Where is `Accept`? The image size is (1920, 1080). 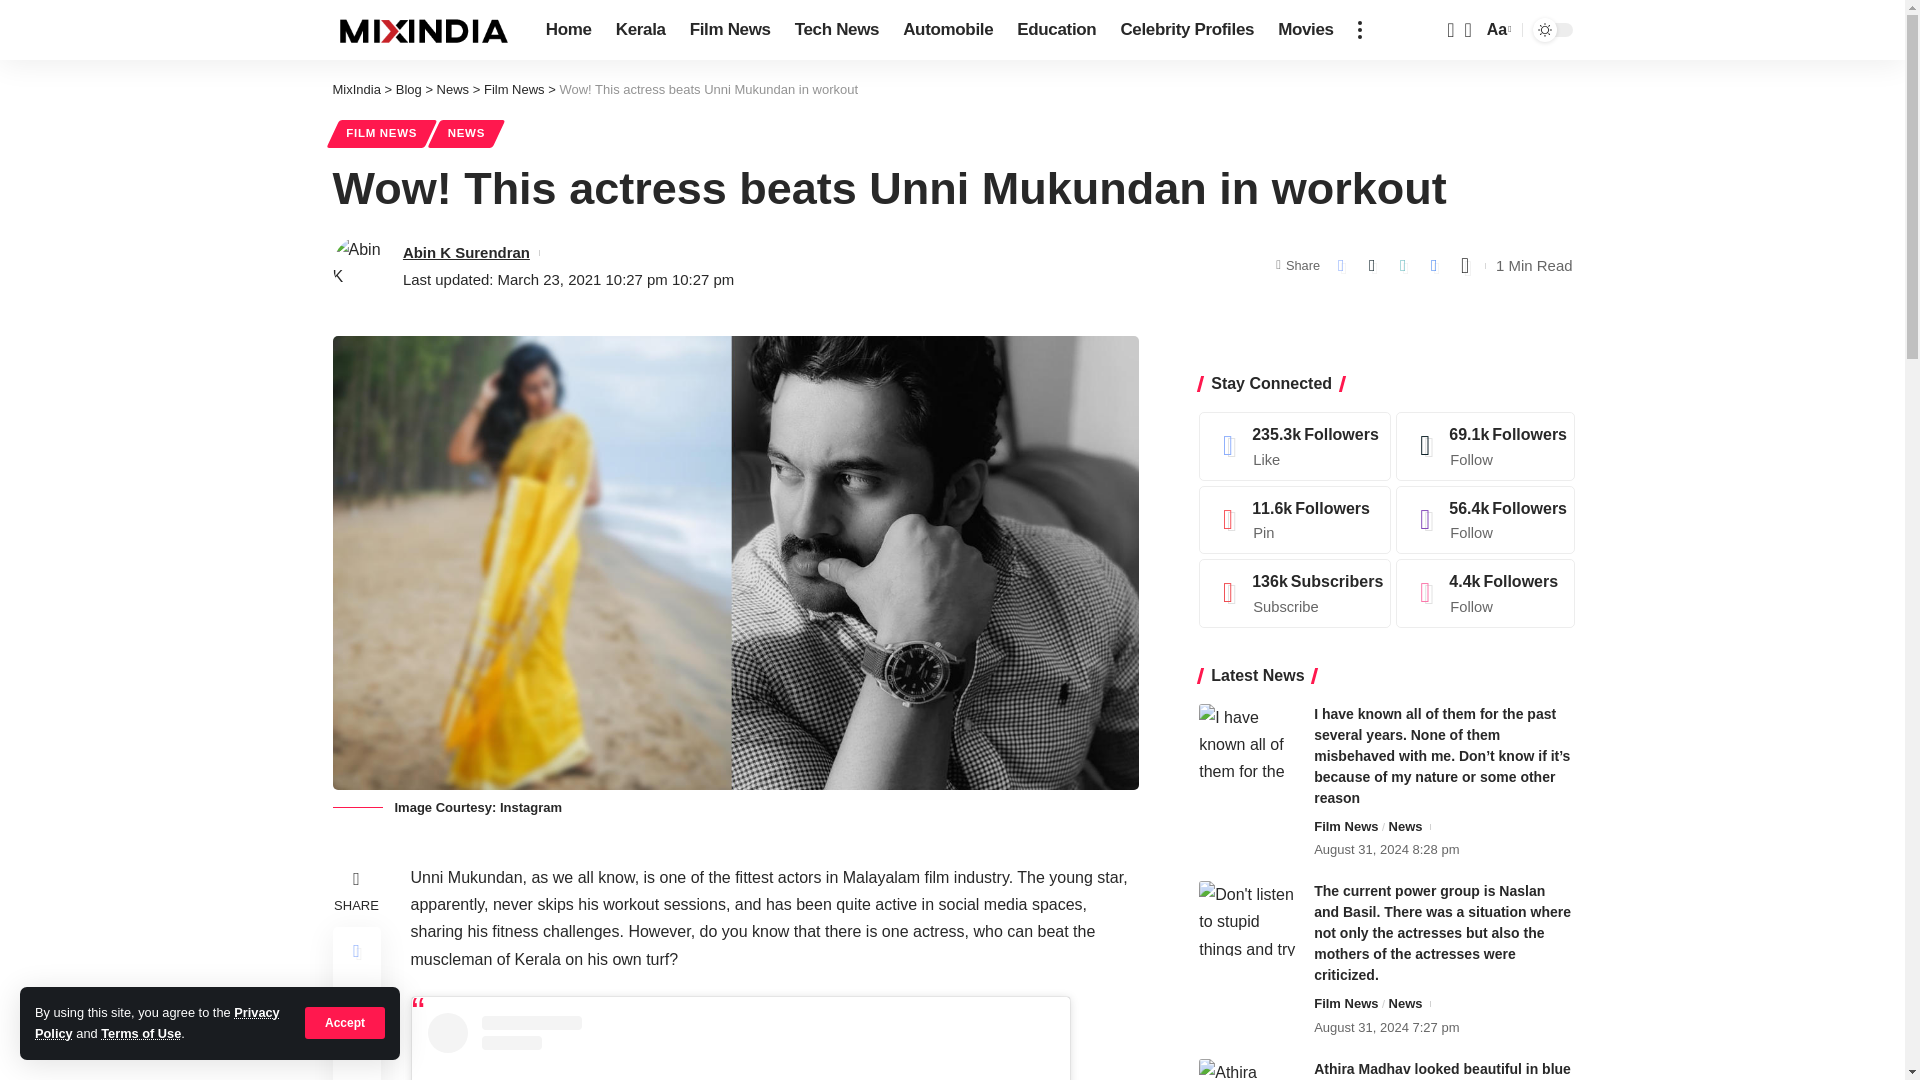
Accept is located at coordinates (345, 1022).